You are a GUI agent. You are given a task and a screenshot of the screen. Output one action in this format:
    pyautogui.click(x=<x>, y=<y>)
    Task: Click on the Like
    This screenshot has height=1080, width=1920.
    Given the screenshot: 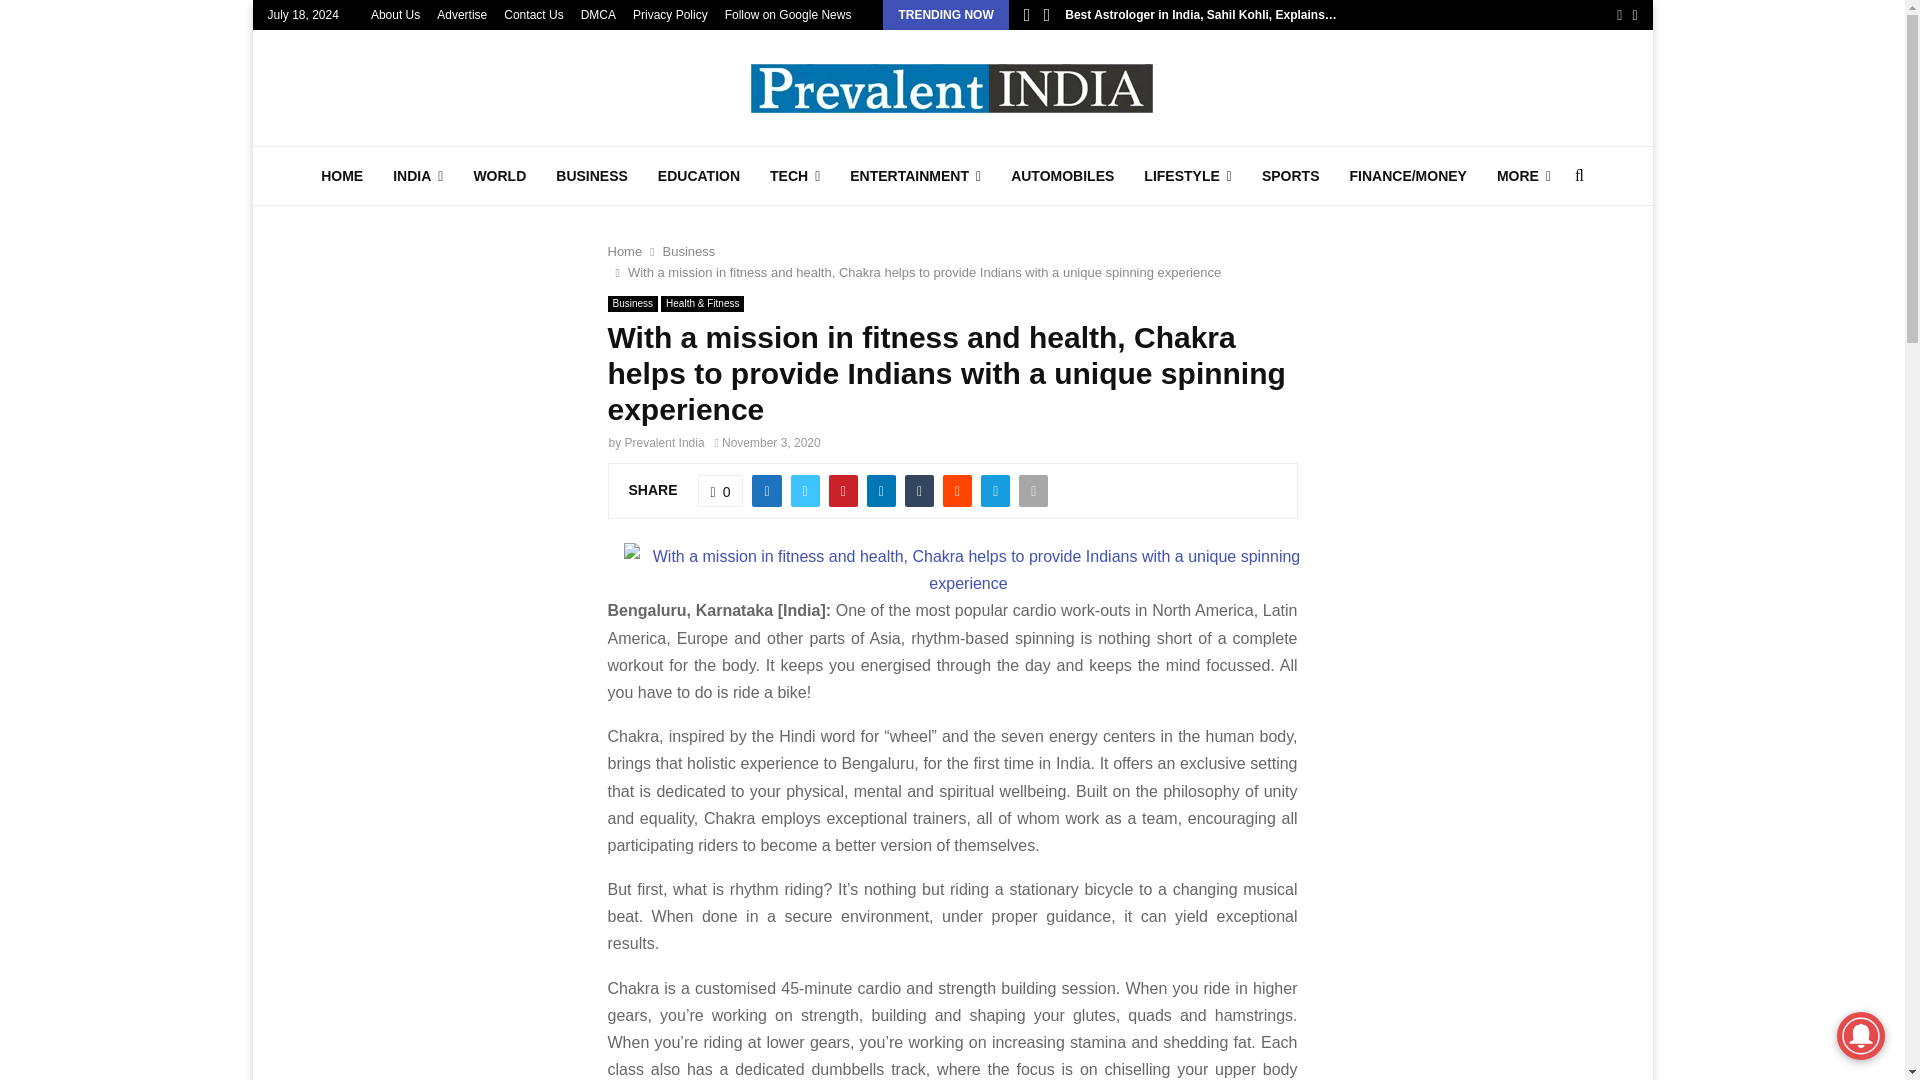 What is the action you would take?
    pyautogui.click(x=721, y=490)
    